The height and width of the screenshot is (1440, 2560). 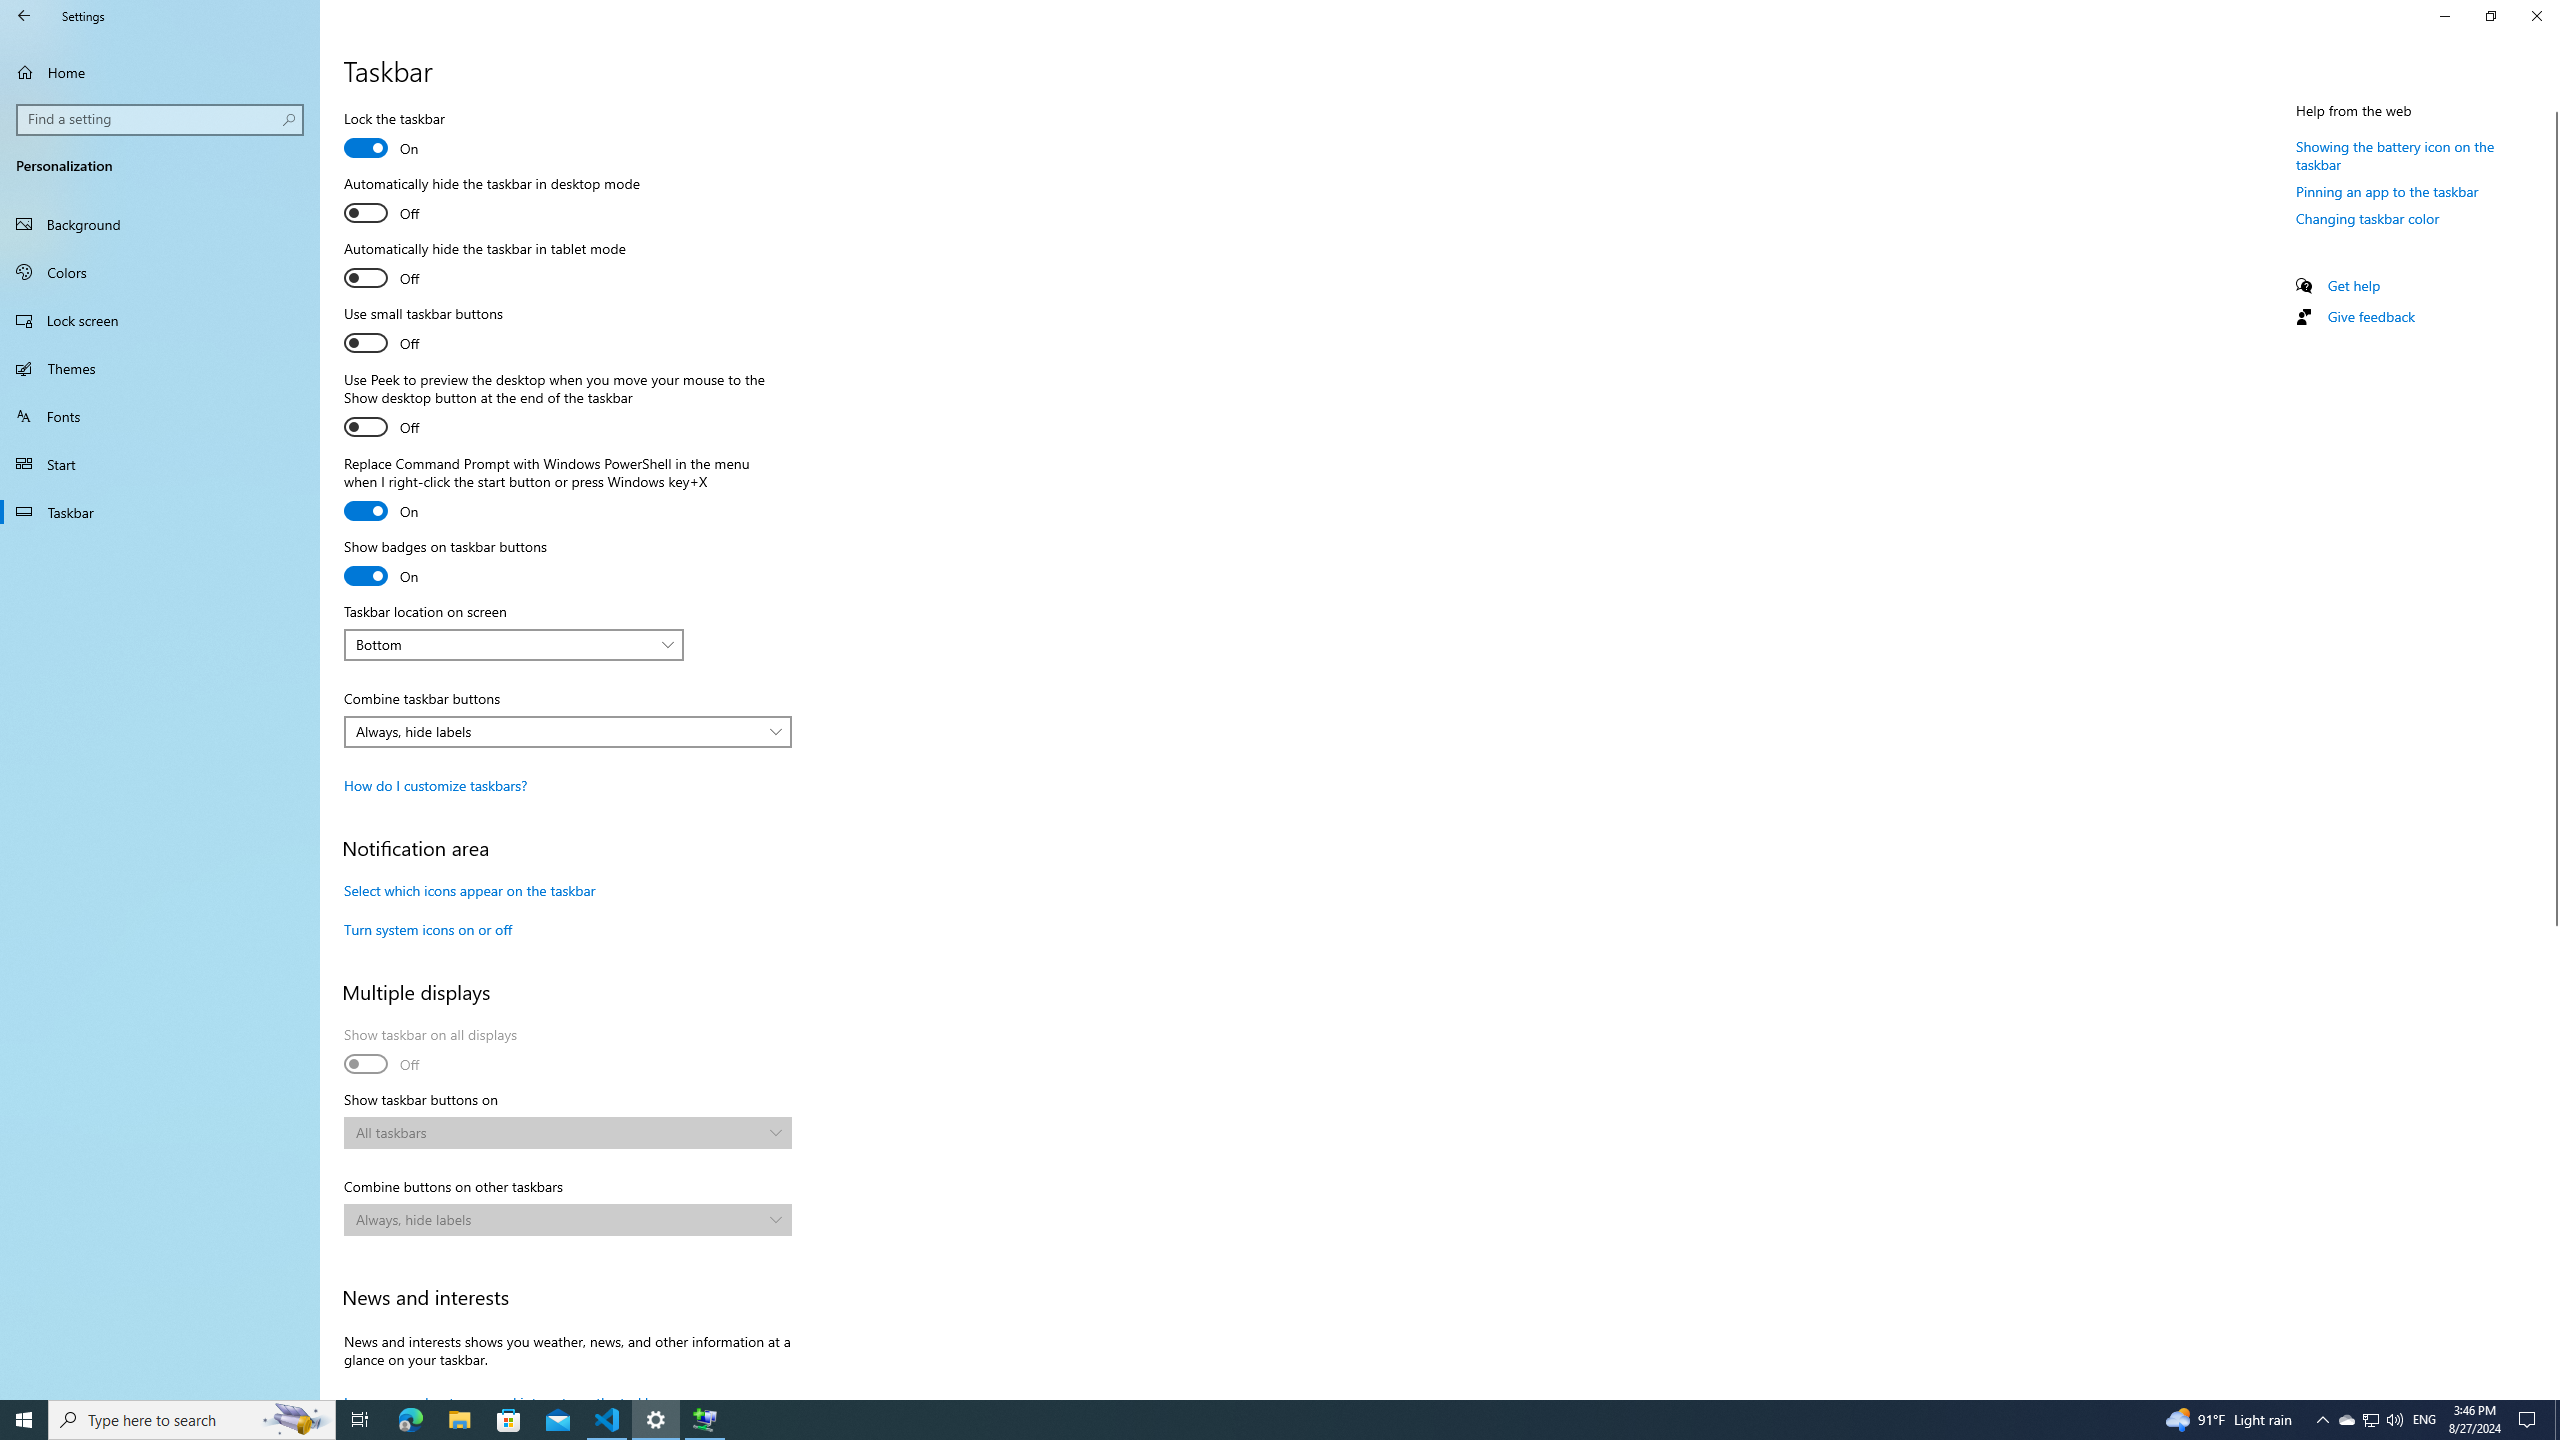 I want to click on Extensible Wizards Host Process - 1 running window, so click(x=704, y=1420).